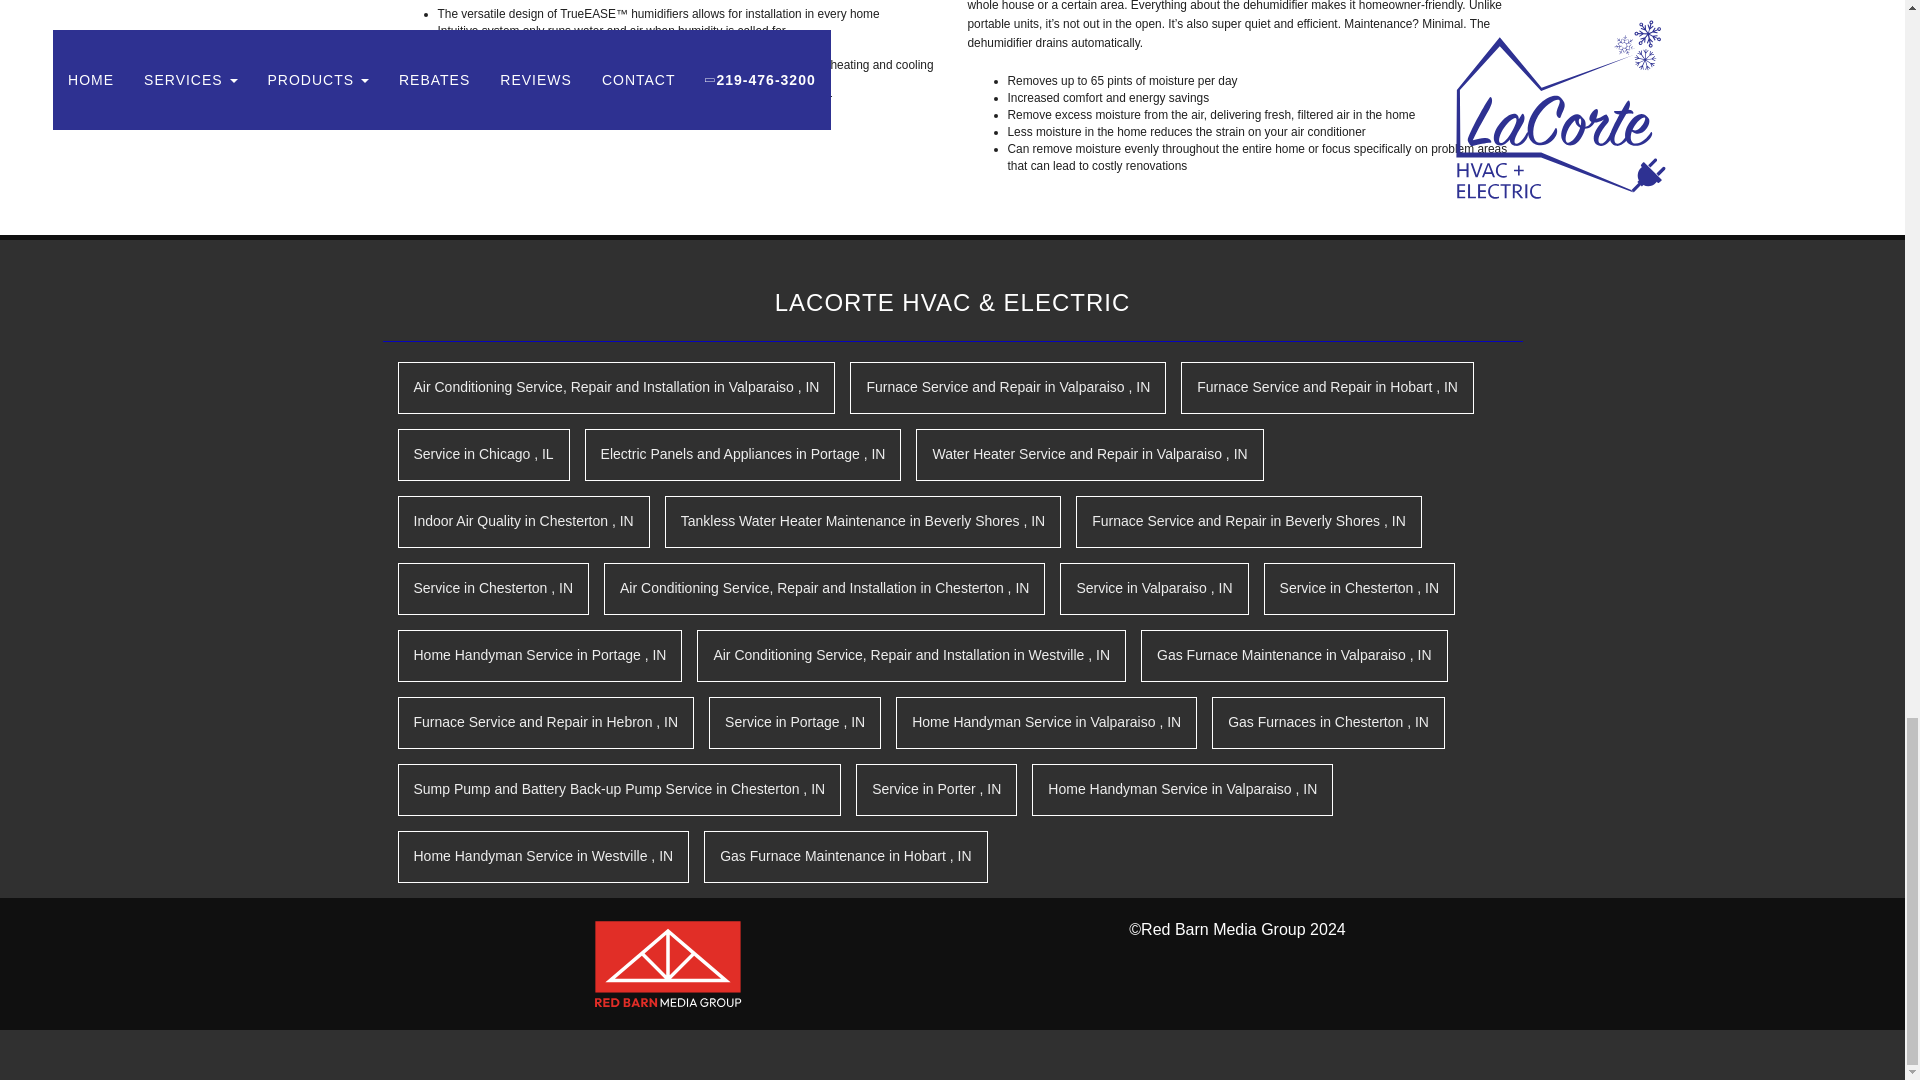 The height and width of the screenshot is (1080, 1920). Describe the element at coordinates (744, 454) in the screenshot. I see `Electric Panels and Appliances in Portage , IN` at that location.